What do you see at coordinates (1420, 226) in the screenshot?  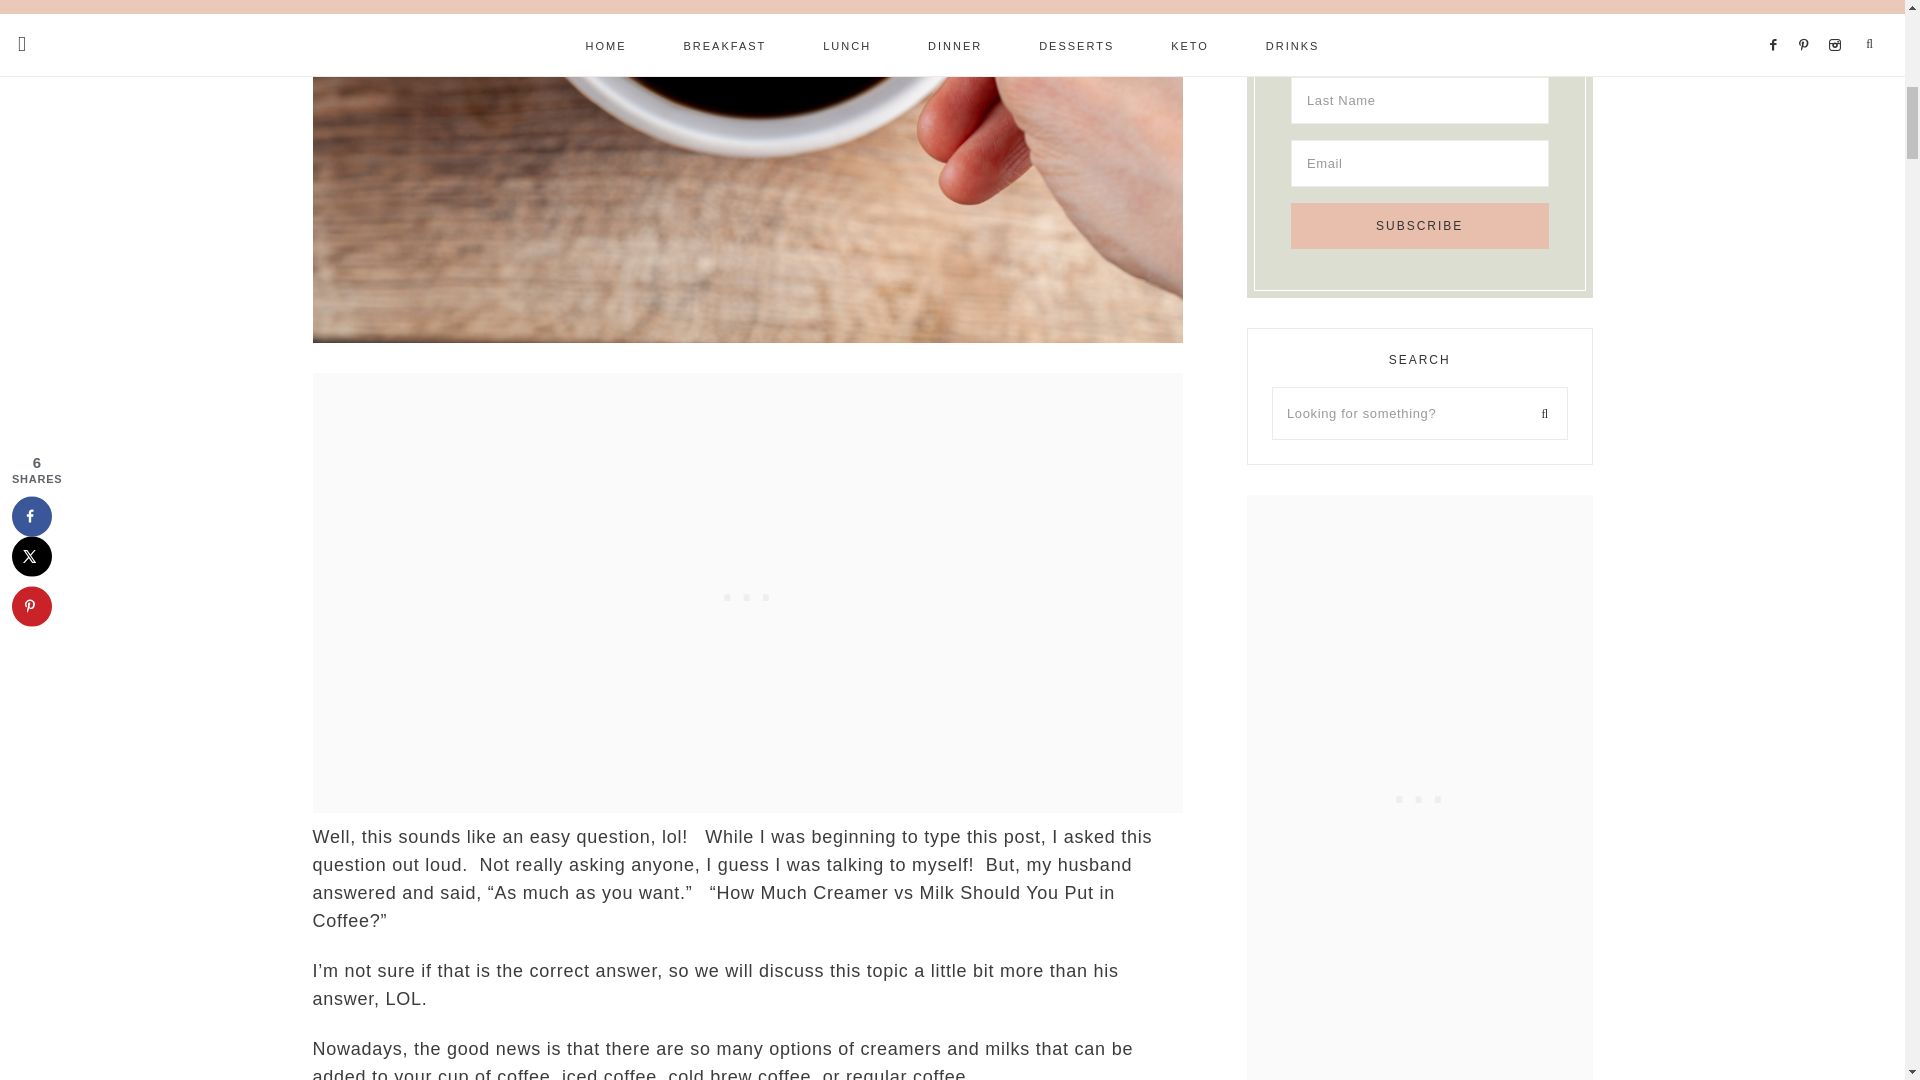 I see `Subscribe` at bounding box center [1420, 226].